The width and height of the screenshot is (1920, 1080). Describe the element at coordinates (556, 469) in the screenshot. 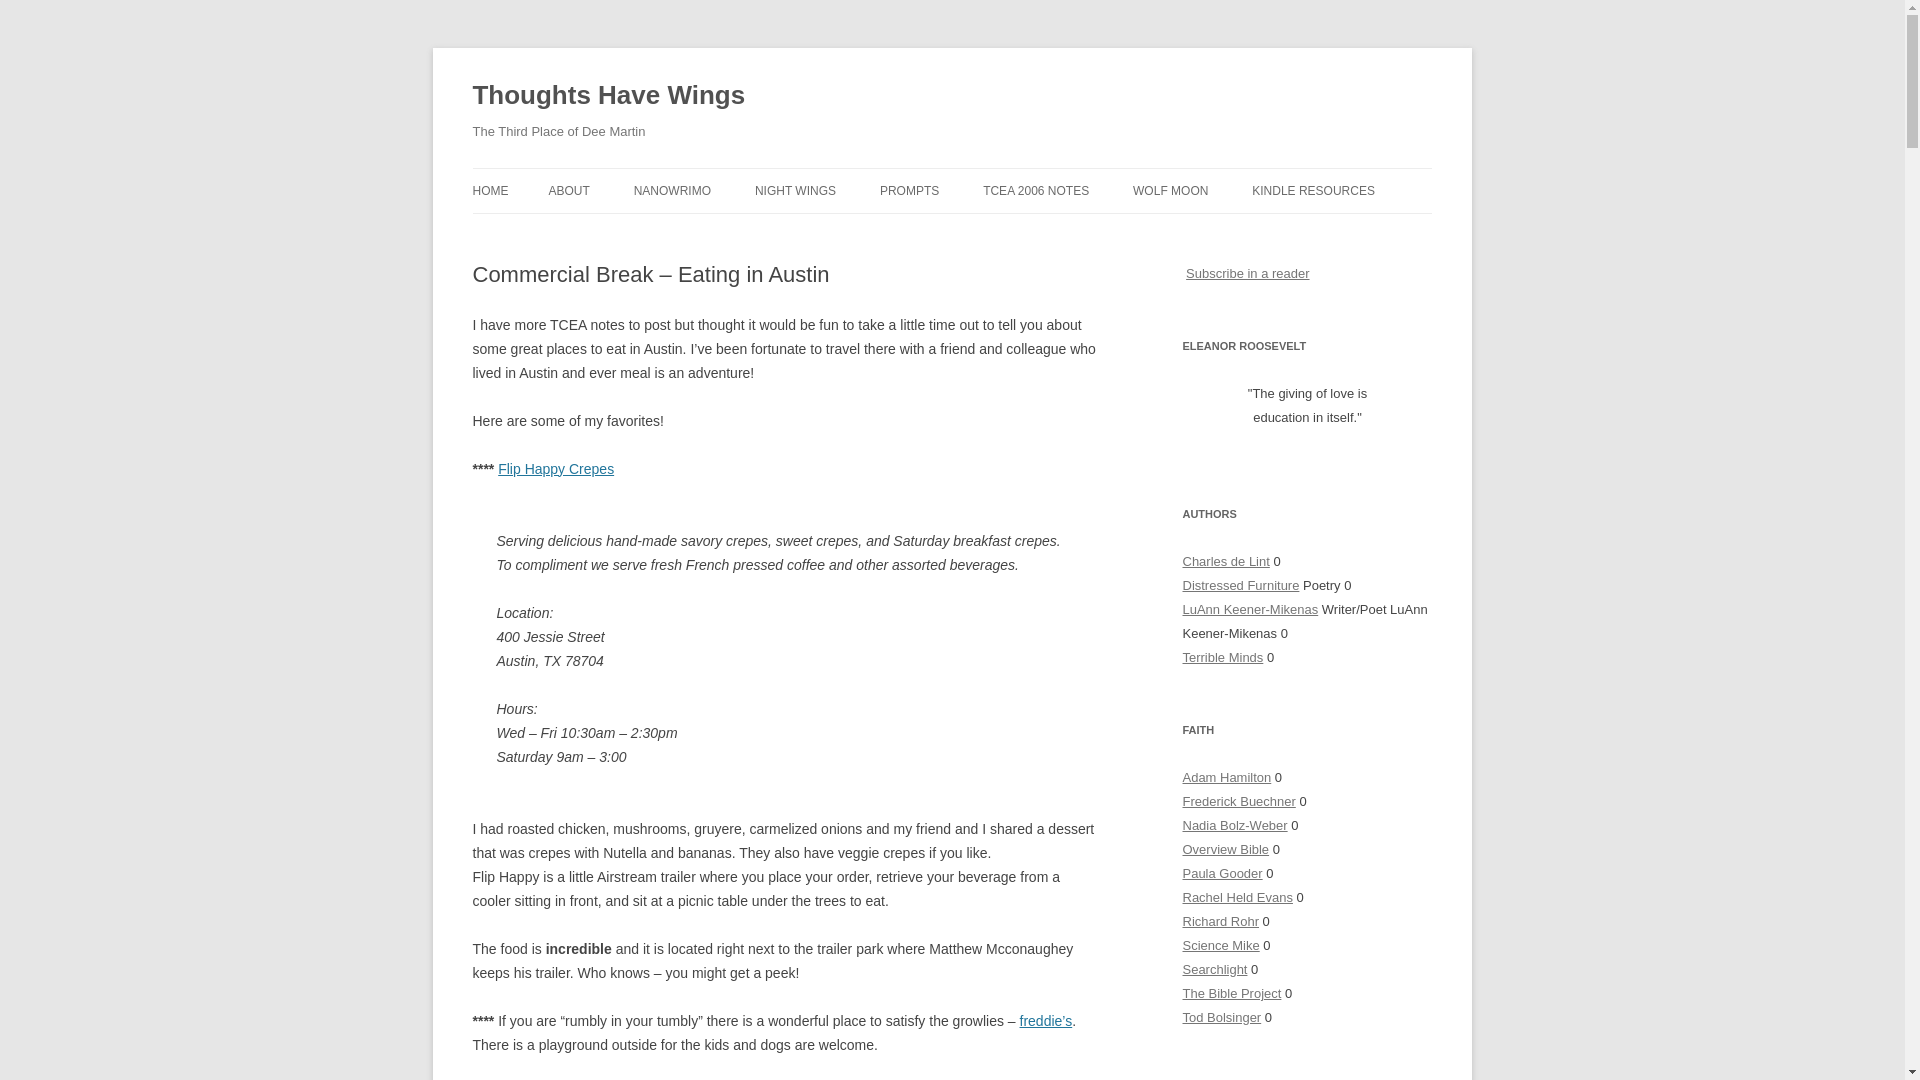

I see `Flip Happy Crepes` at that location.